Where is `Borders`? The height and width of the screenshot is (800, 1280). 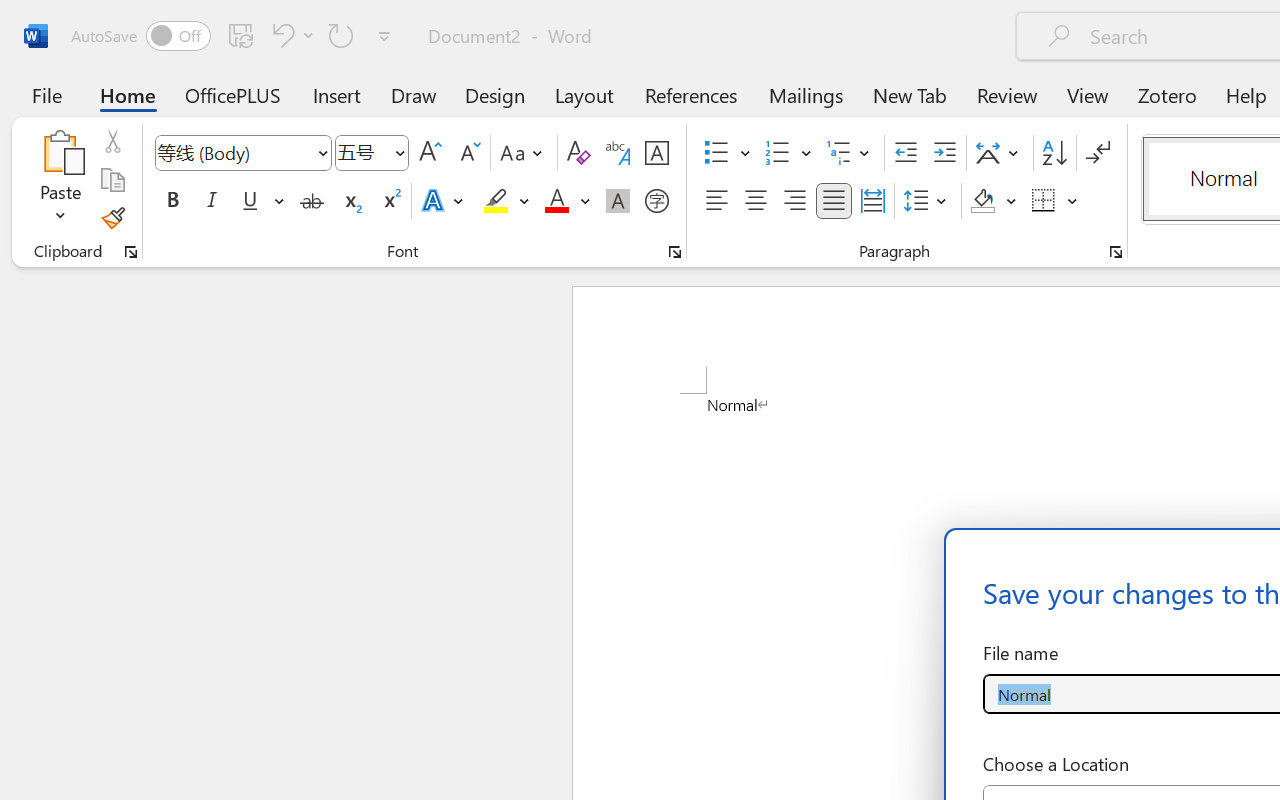
Borders is located at coordinates (1055, 201).